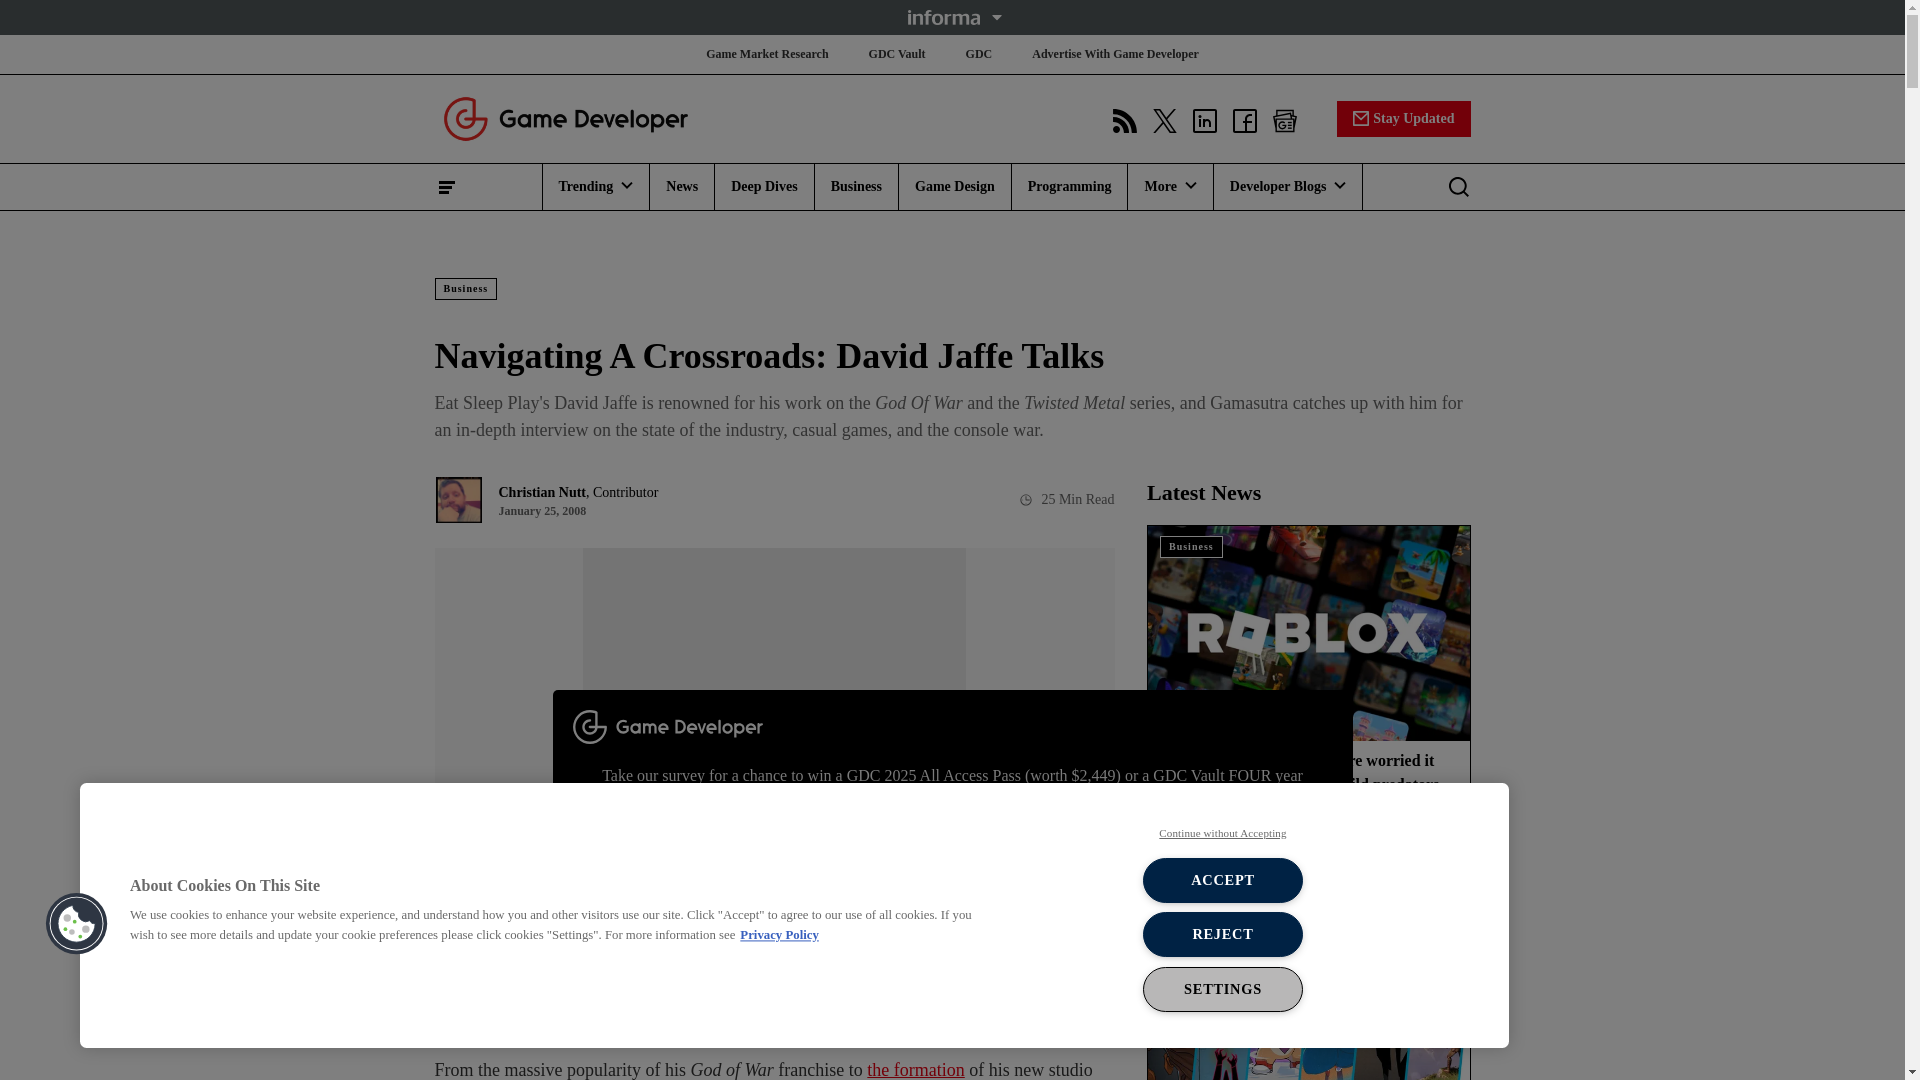  What do you see at coordinates (76, 924) in the screenshot?
I see `Cookies Button` at bounding box center [76, 924].